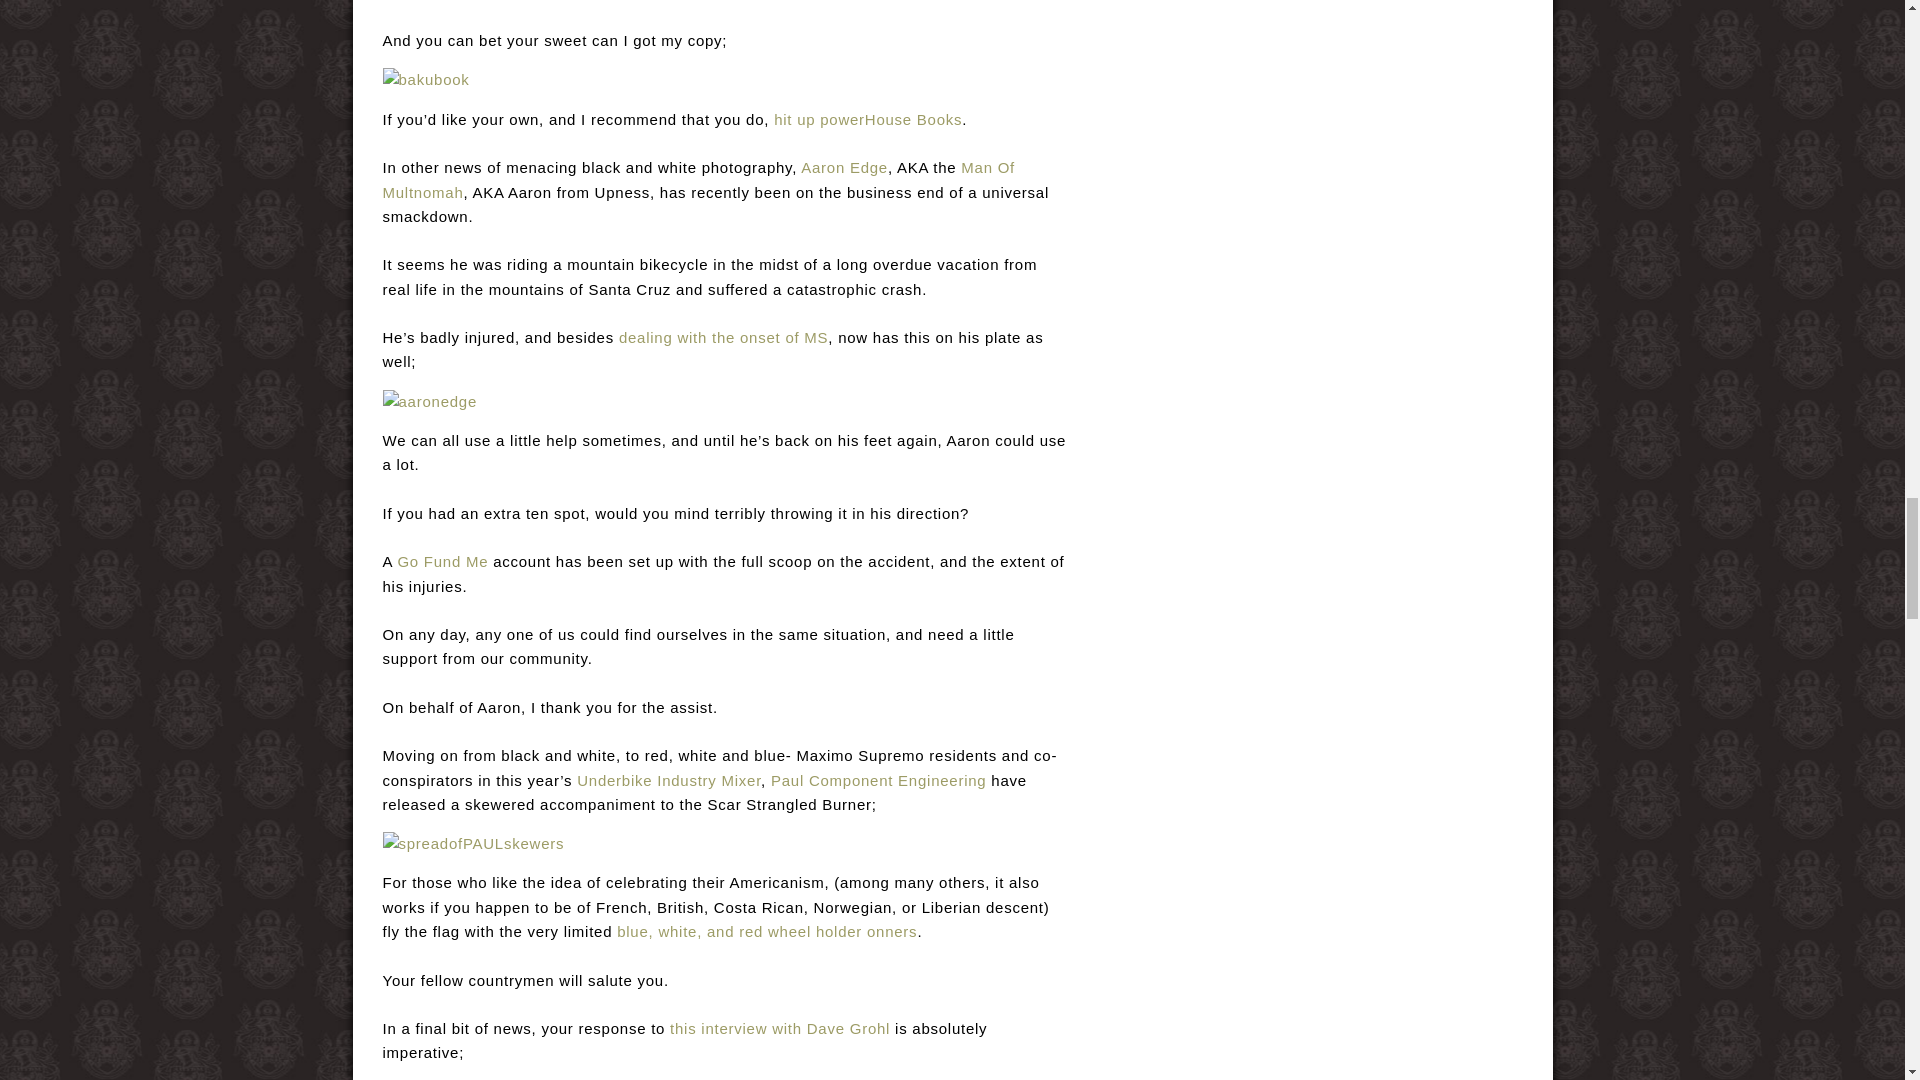  I want to click on Paul Component Engineering, so click(878, 780).